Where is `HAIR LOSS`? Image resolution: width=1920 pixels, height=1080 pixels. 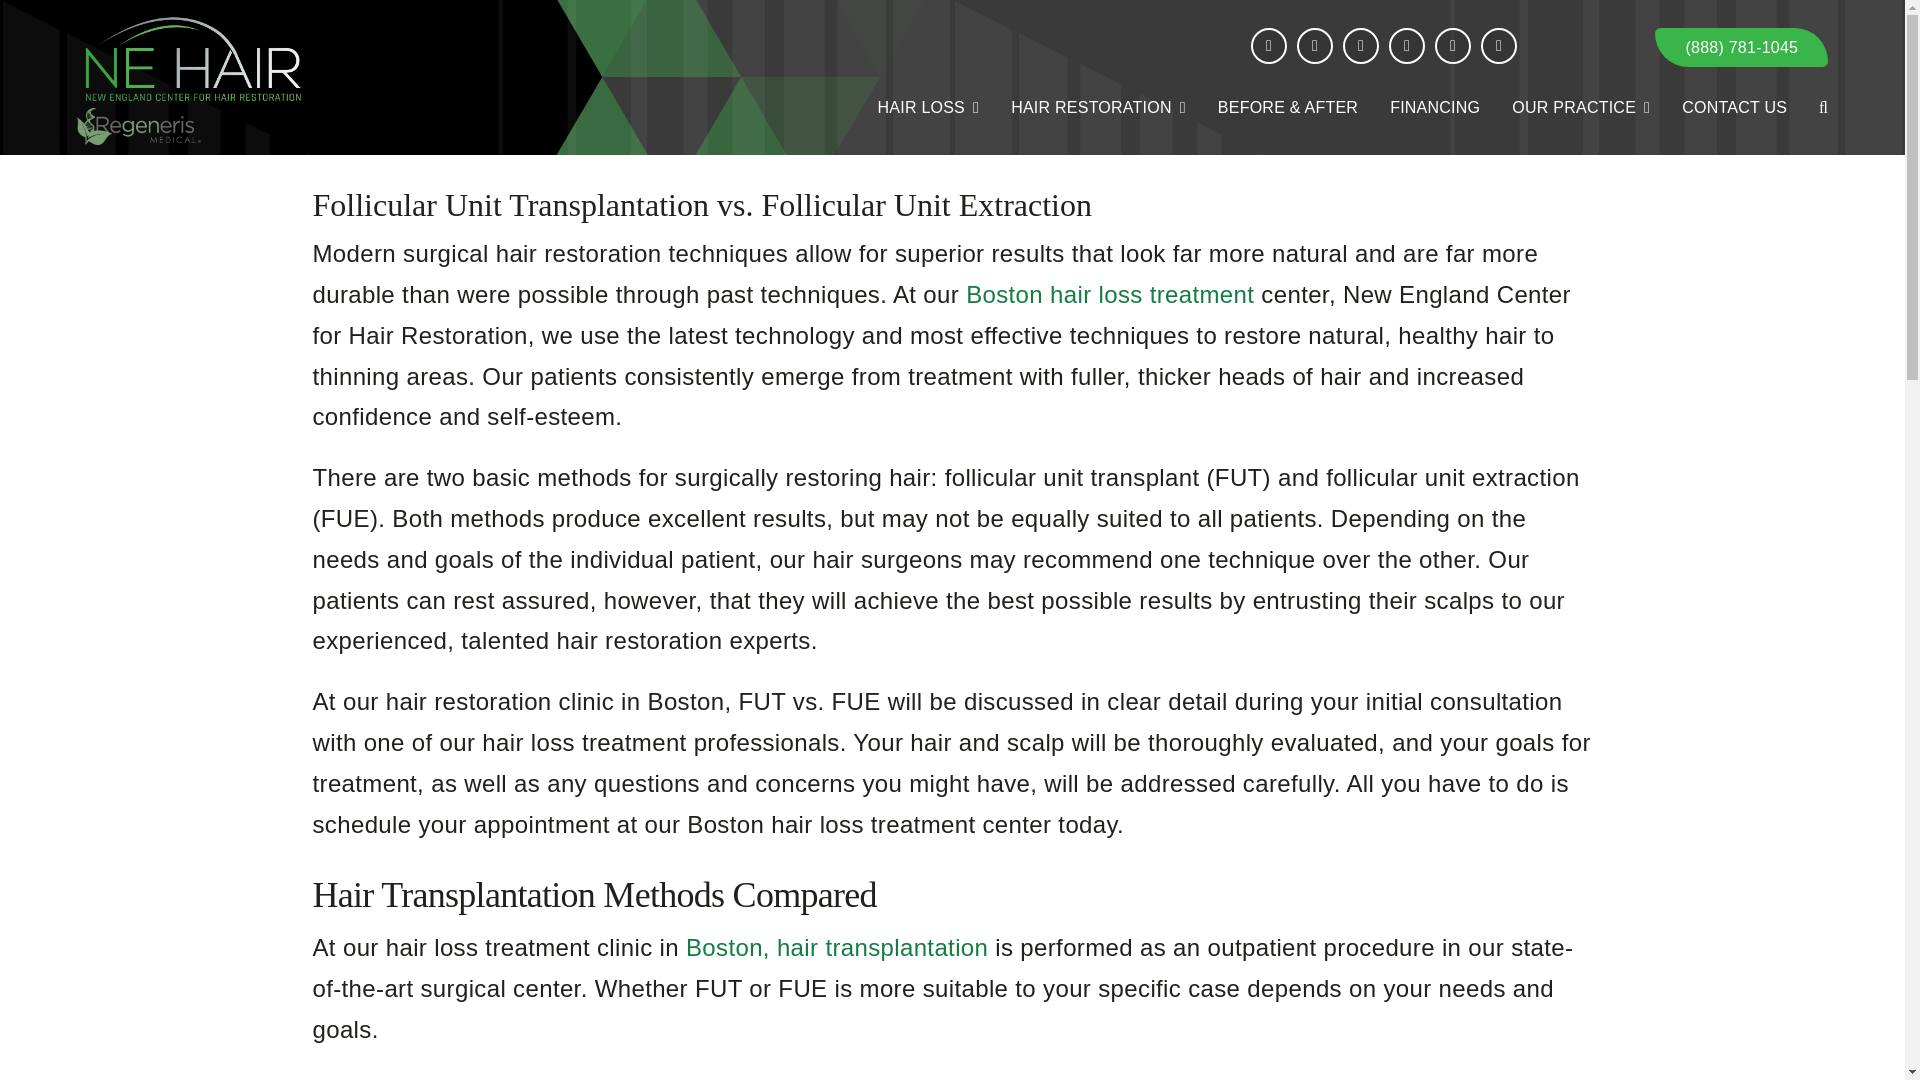 HAIR LOSS is located at coordinates (928, 108).